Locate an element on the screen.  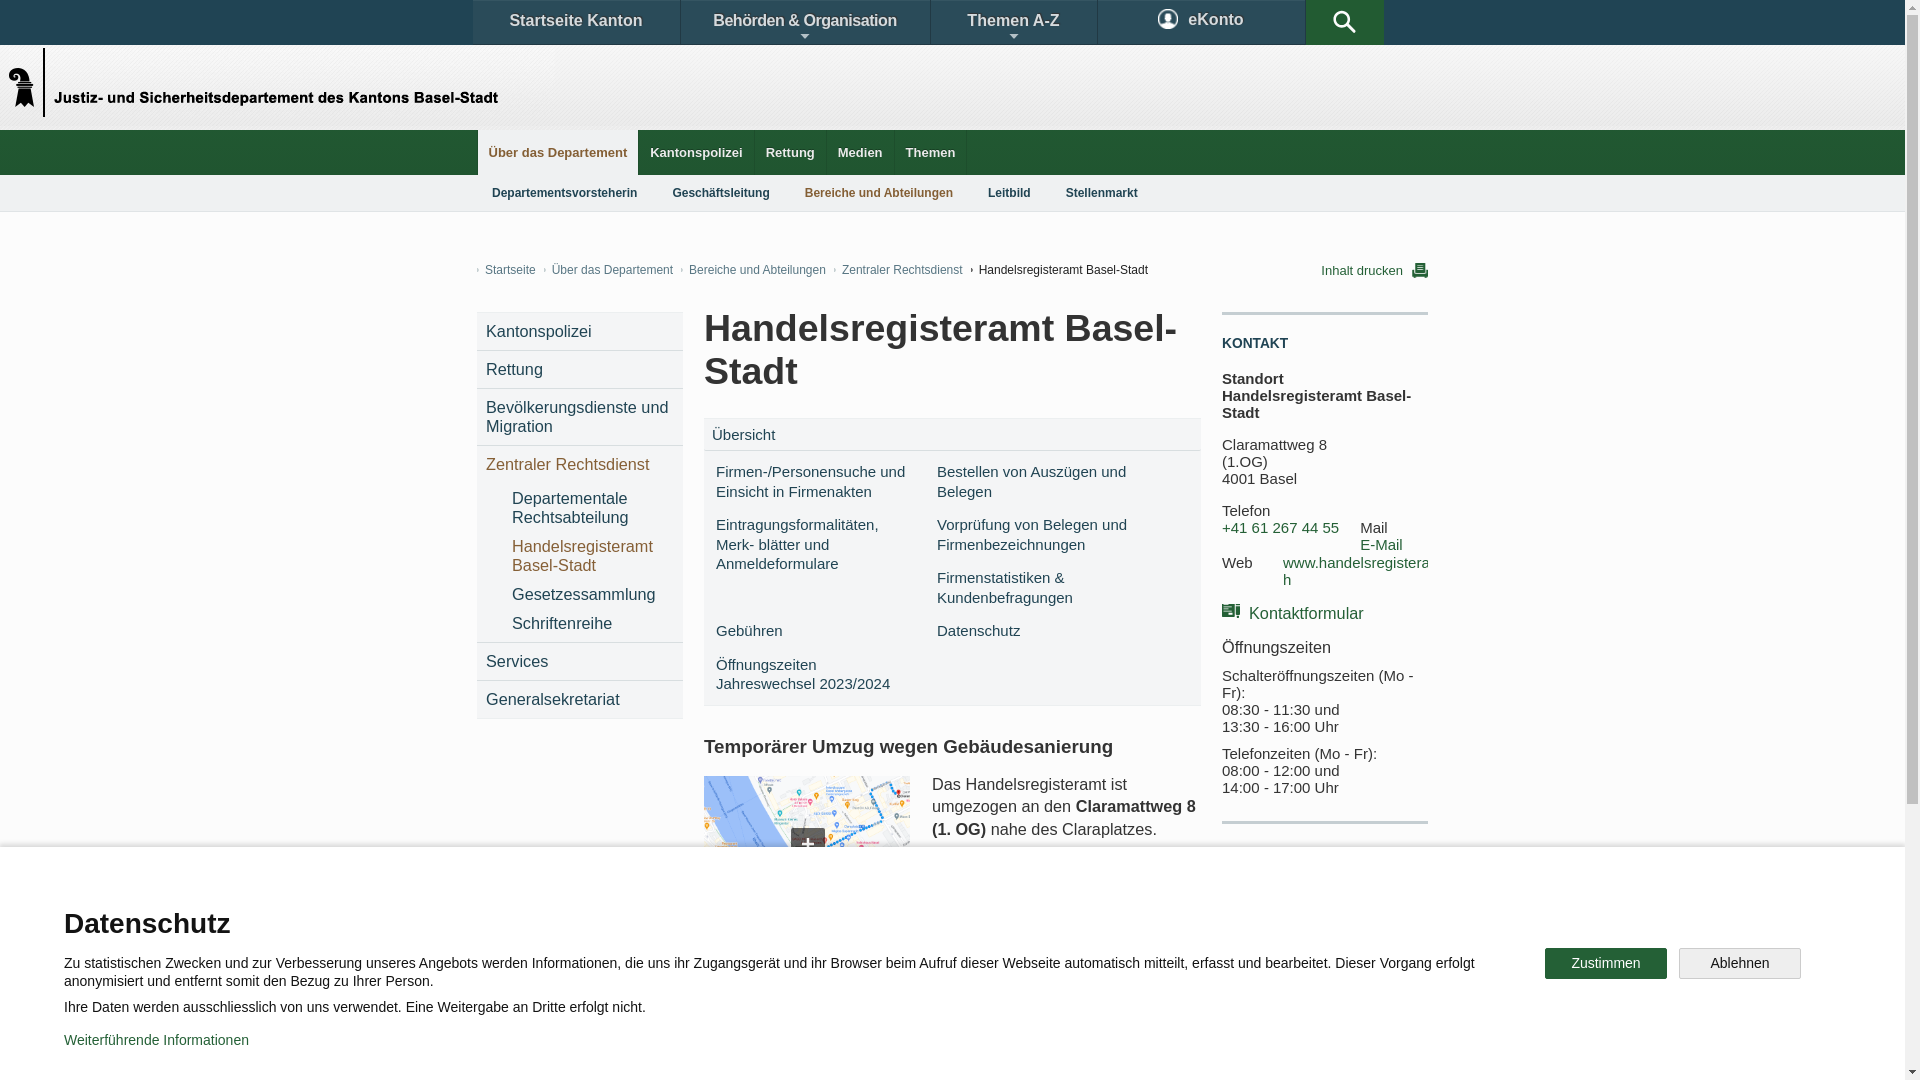
www.handelsregisteramt.bs.ch is located at coordinates (1382, 572).